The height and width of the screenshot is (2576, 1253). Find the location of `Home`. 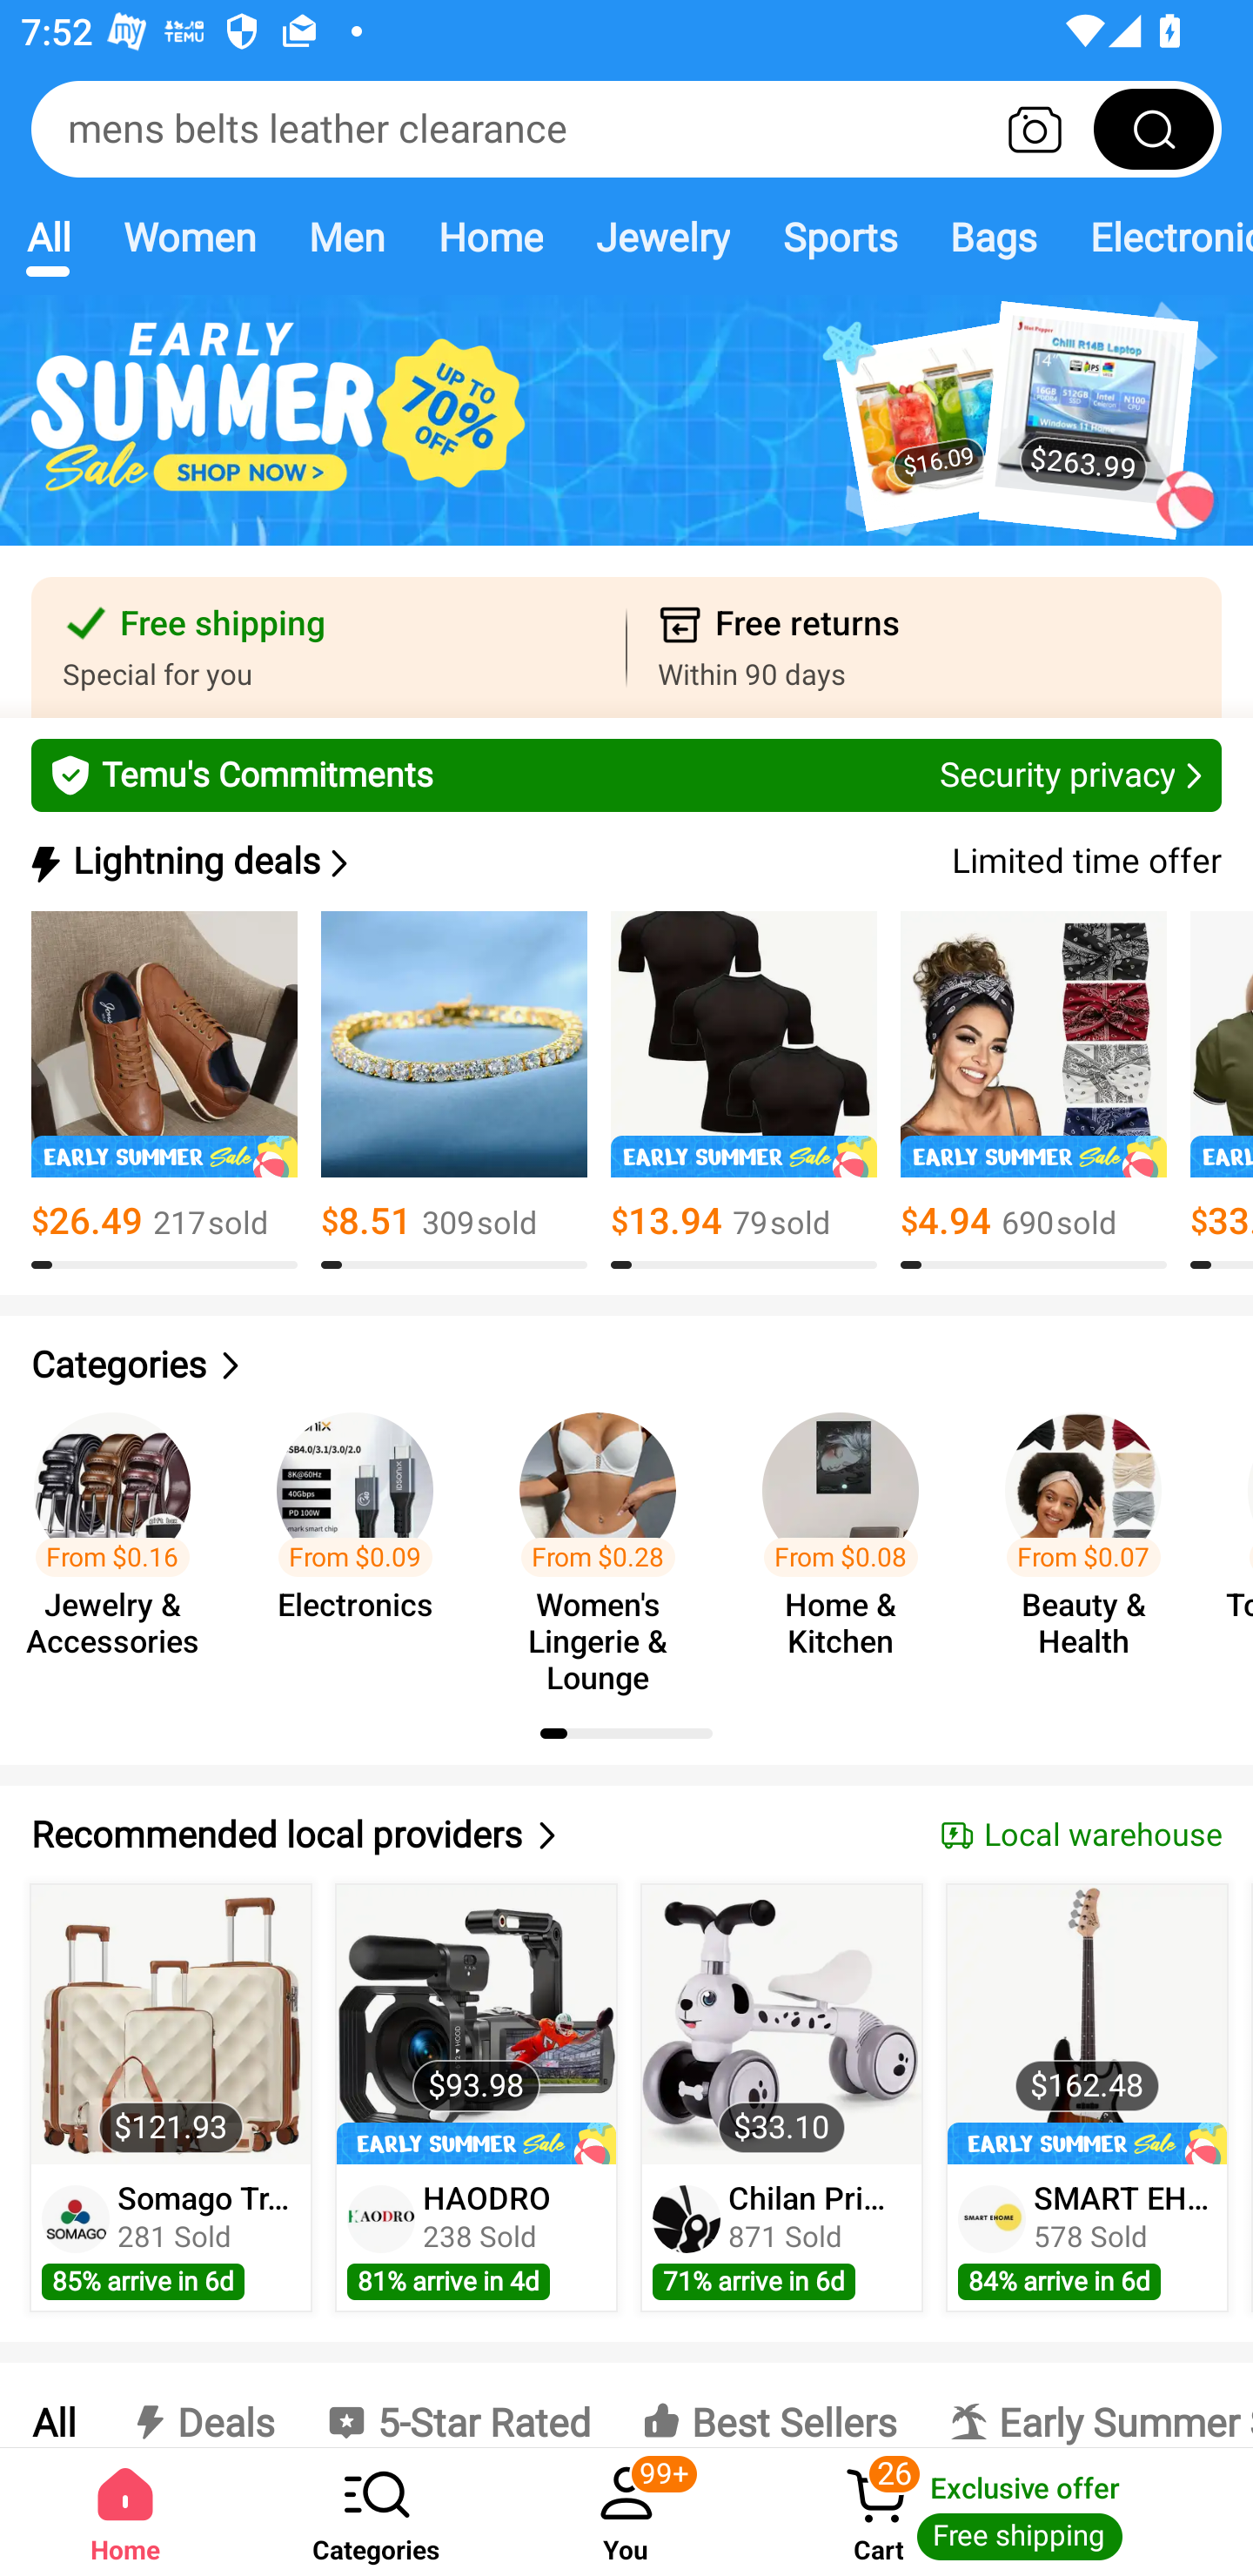

Home is located at coordinates (125, 2512).